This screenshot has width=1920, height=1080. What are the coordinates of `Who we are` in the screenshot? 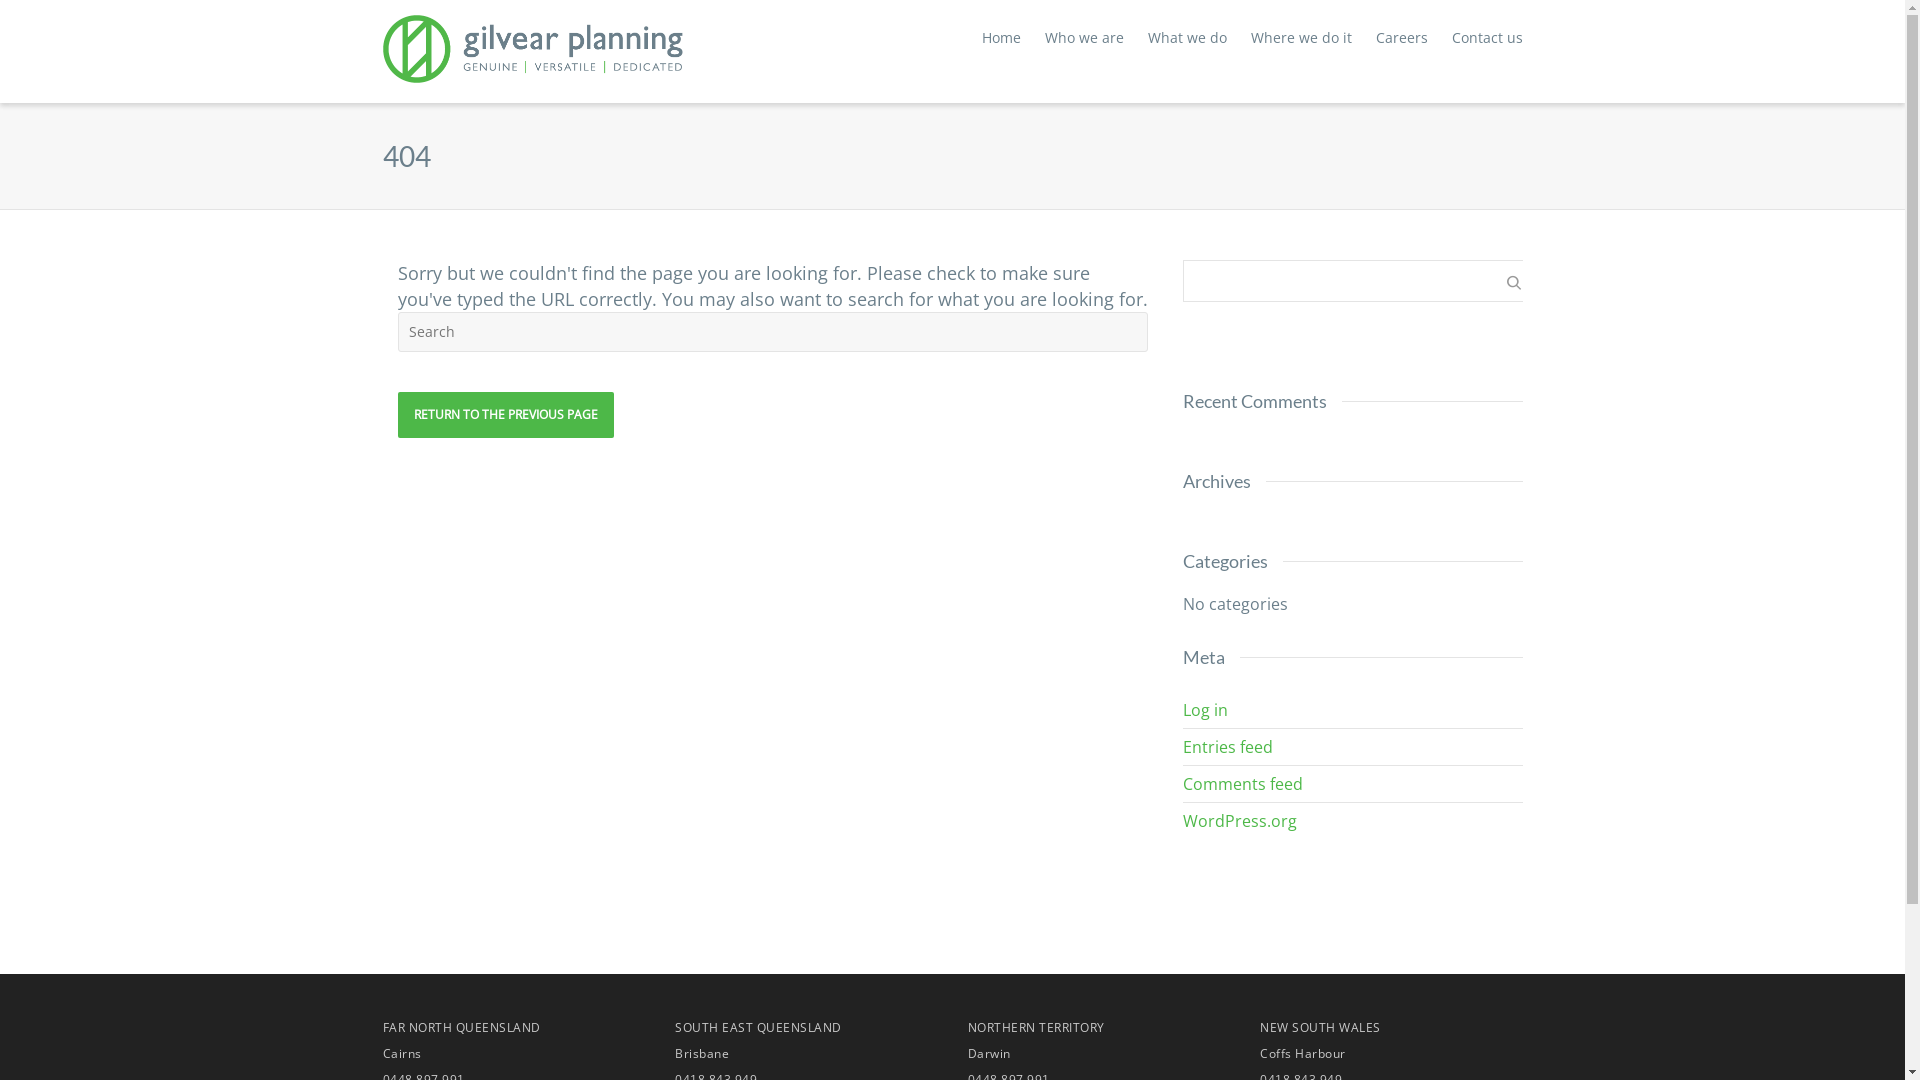 It's located at (1084, 39).